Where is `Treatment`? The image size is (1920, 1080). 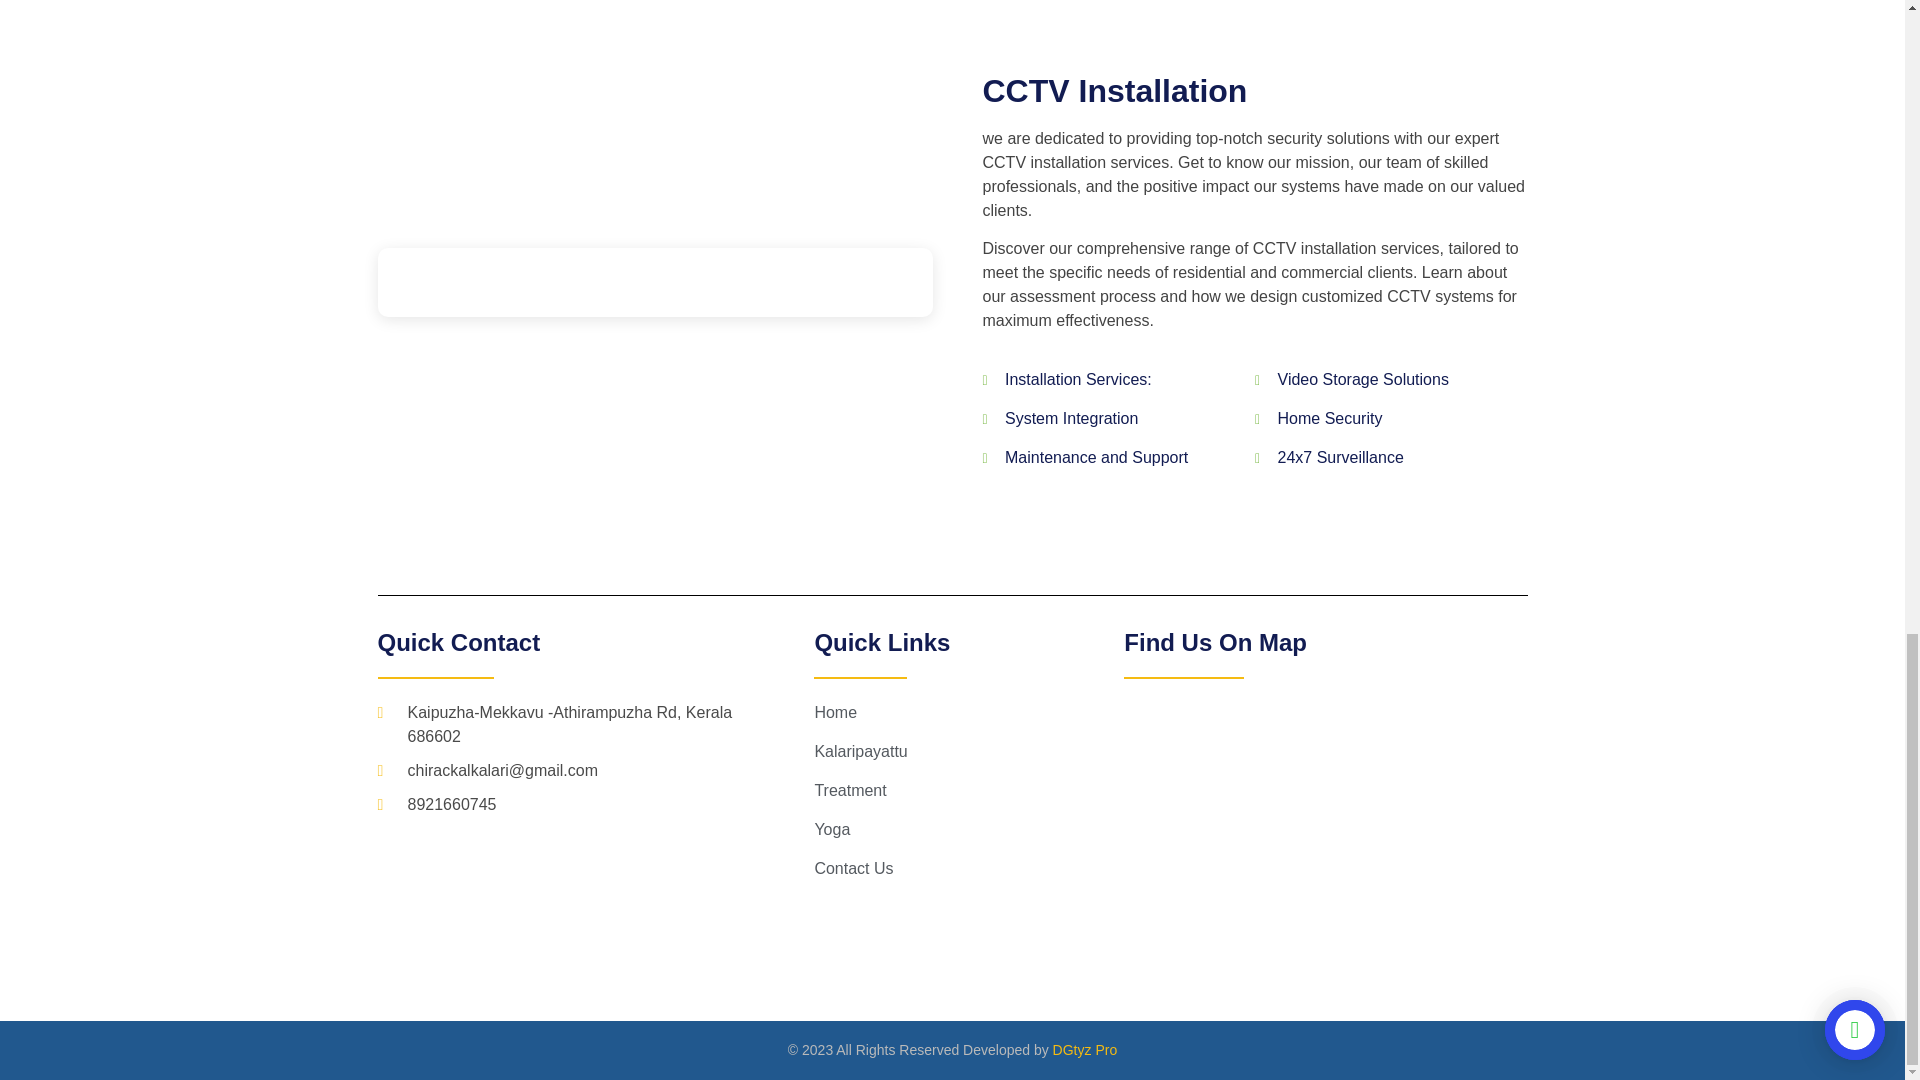 Treatment is located at coordinates (968, 790).